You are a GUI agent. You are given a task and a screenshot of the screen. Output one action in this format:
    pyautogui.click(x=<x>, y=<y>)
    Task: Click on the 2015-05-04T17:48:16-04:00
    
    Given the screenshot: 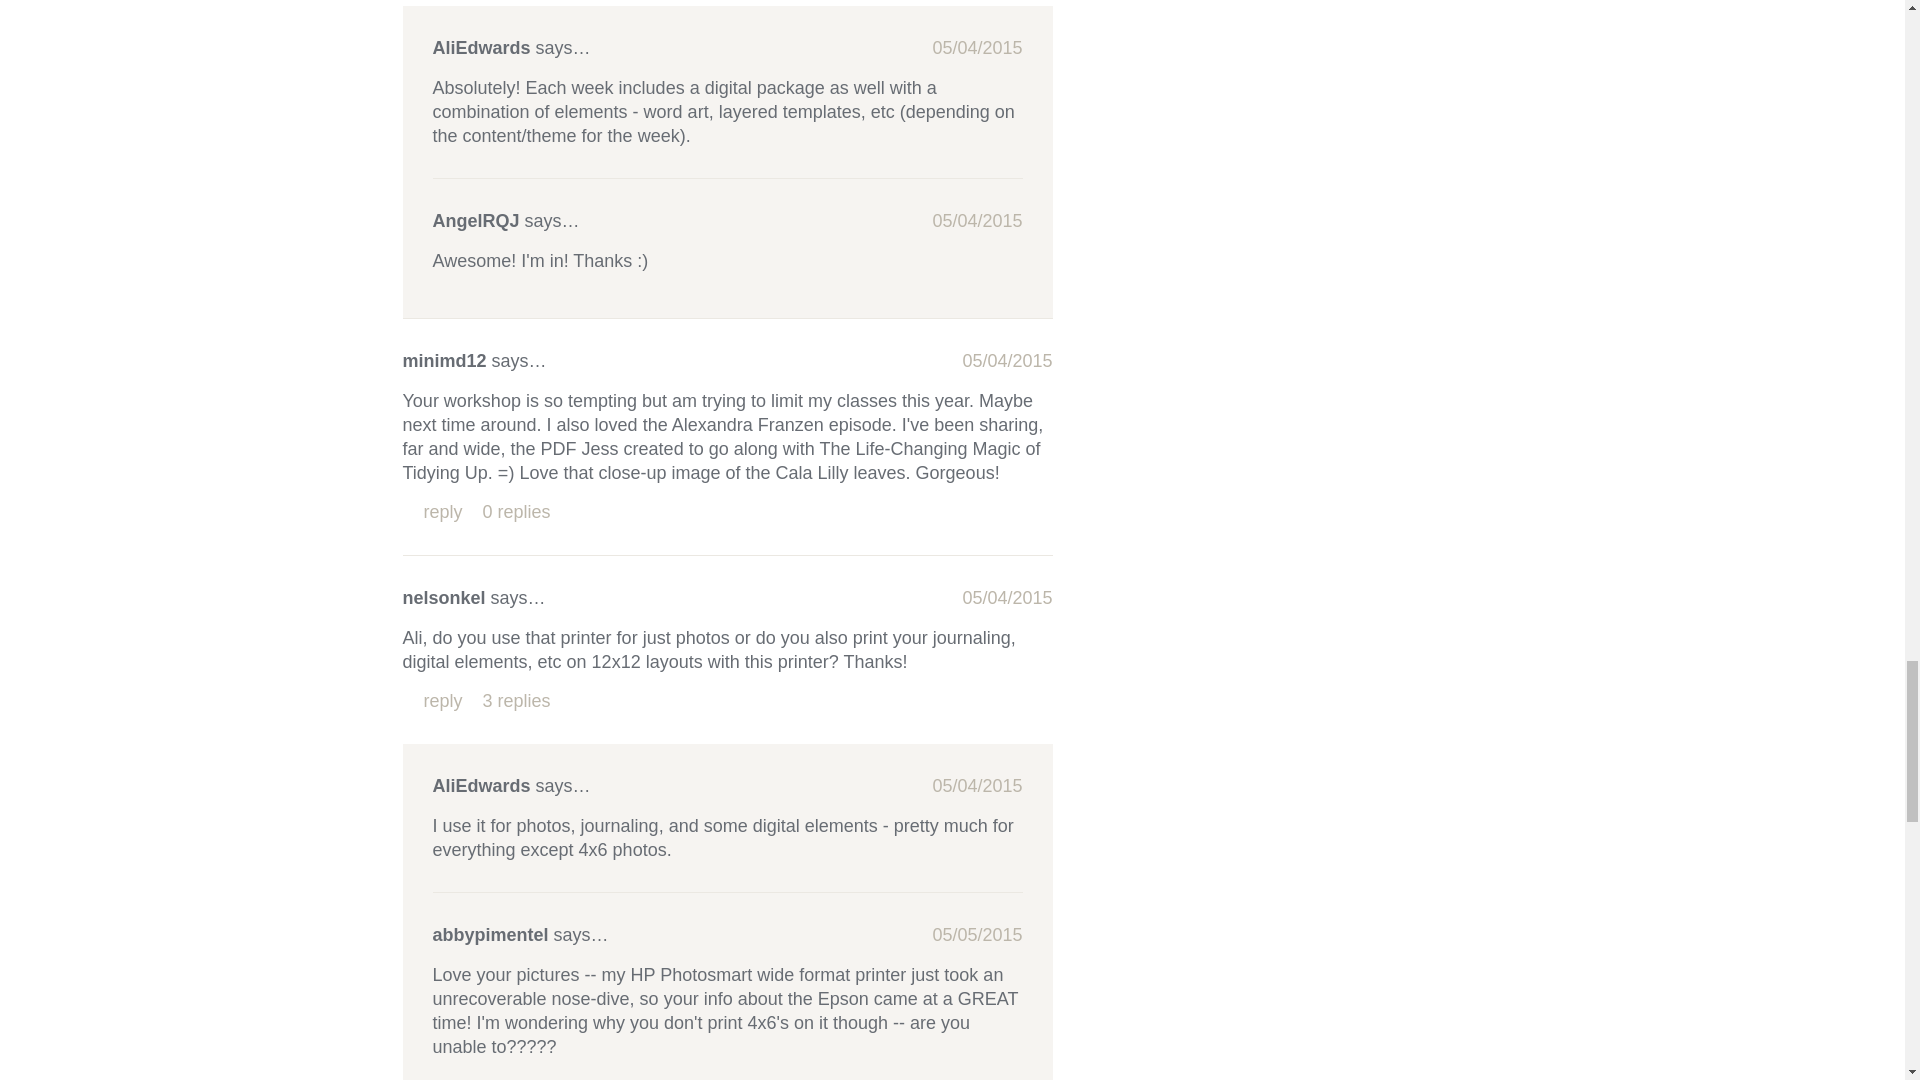 What is the action you would take?
    pyautogui.click(x=976, y=786)
    